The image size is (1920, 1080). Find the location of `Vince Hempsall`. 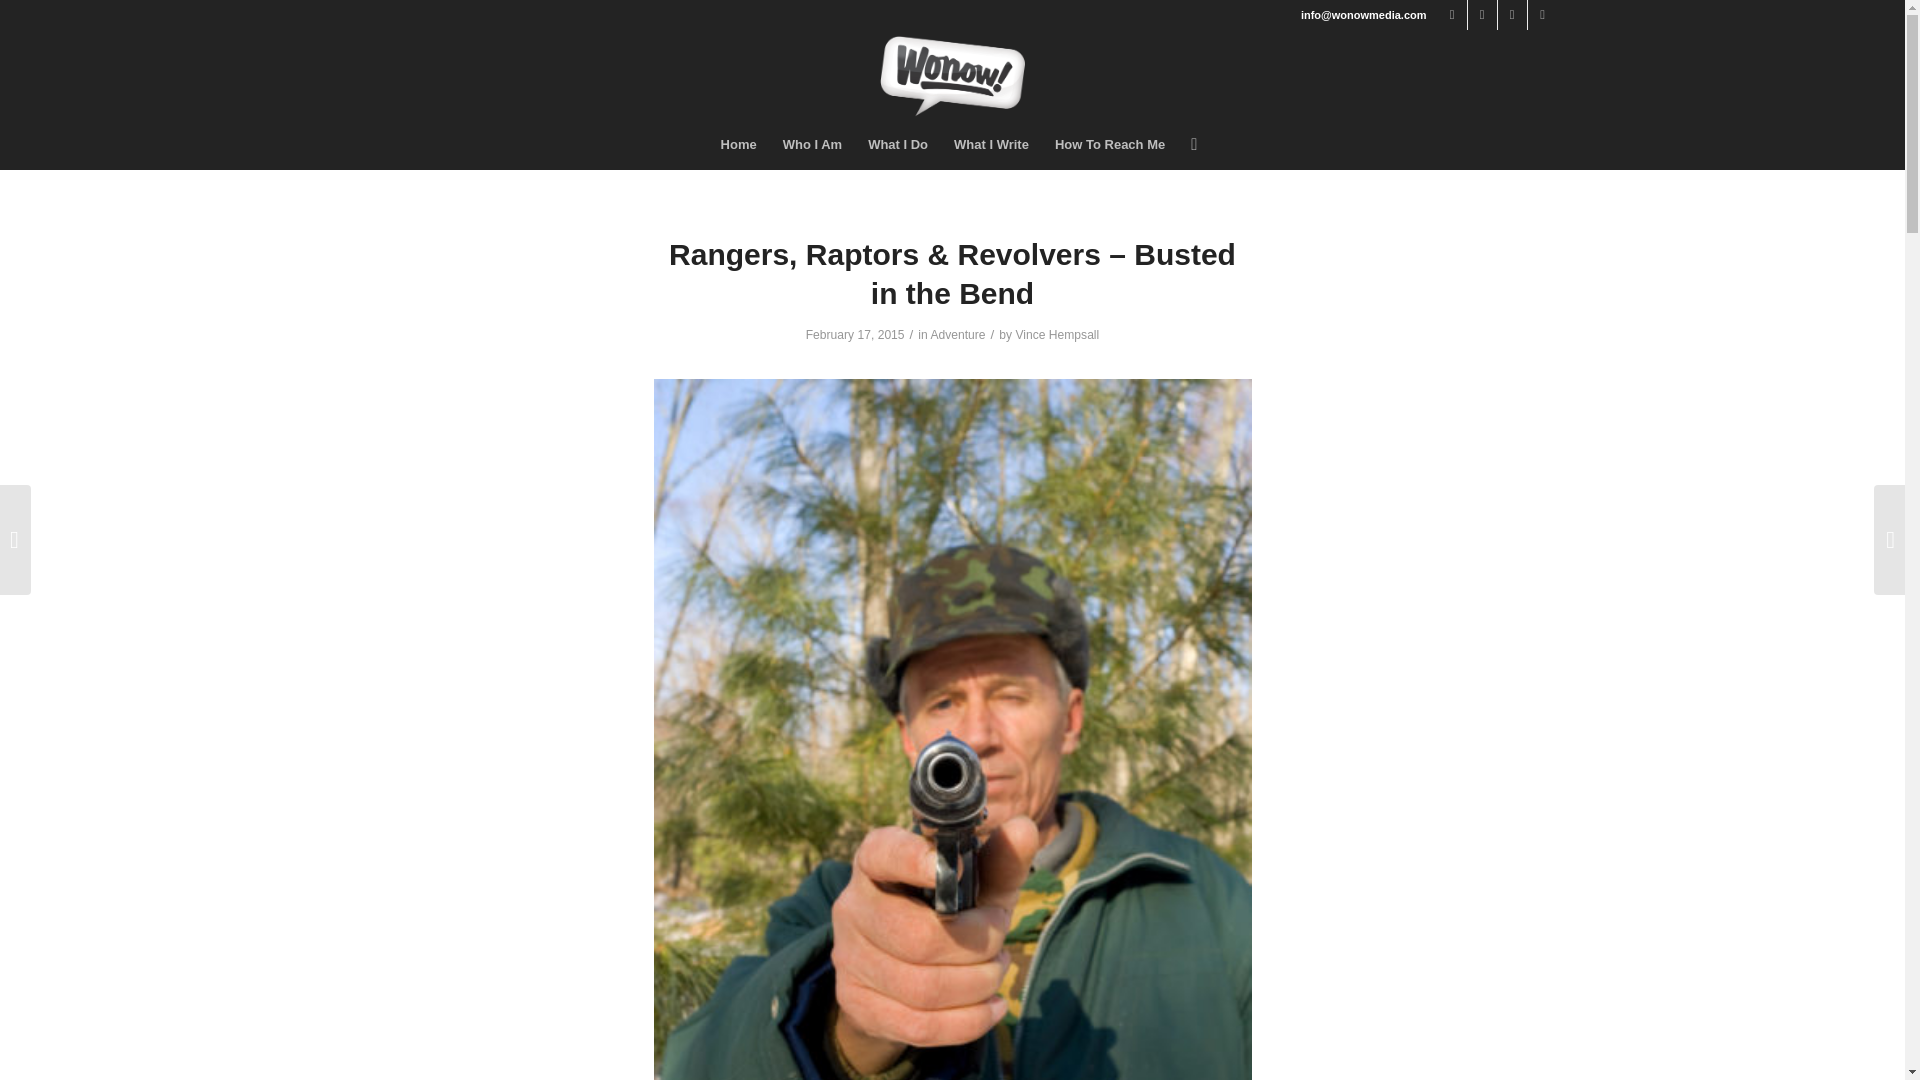

Vince Hempsall is located at coordinates (1056, 335).